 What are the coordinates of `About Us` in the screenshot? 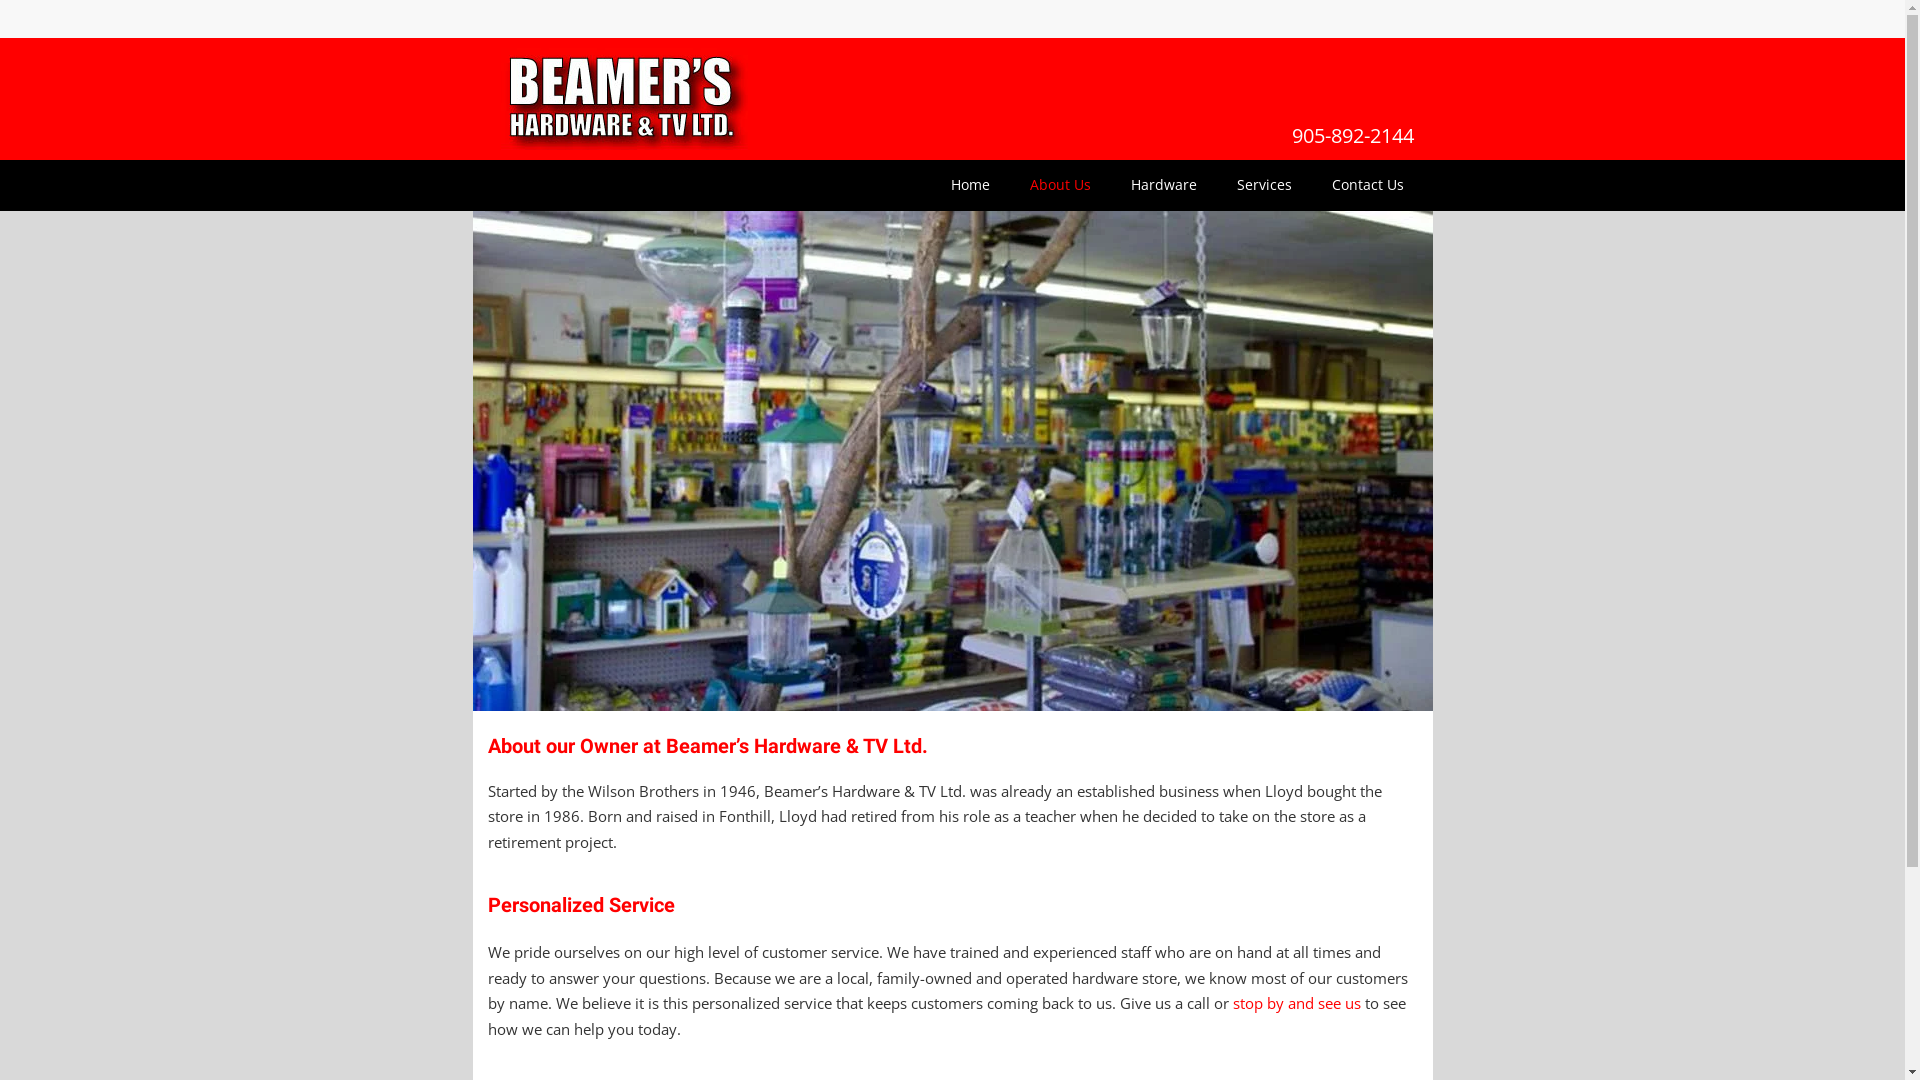 It's located at (1060, 185).